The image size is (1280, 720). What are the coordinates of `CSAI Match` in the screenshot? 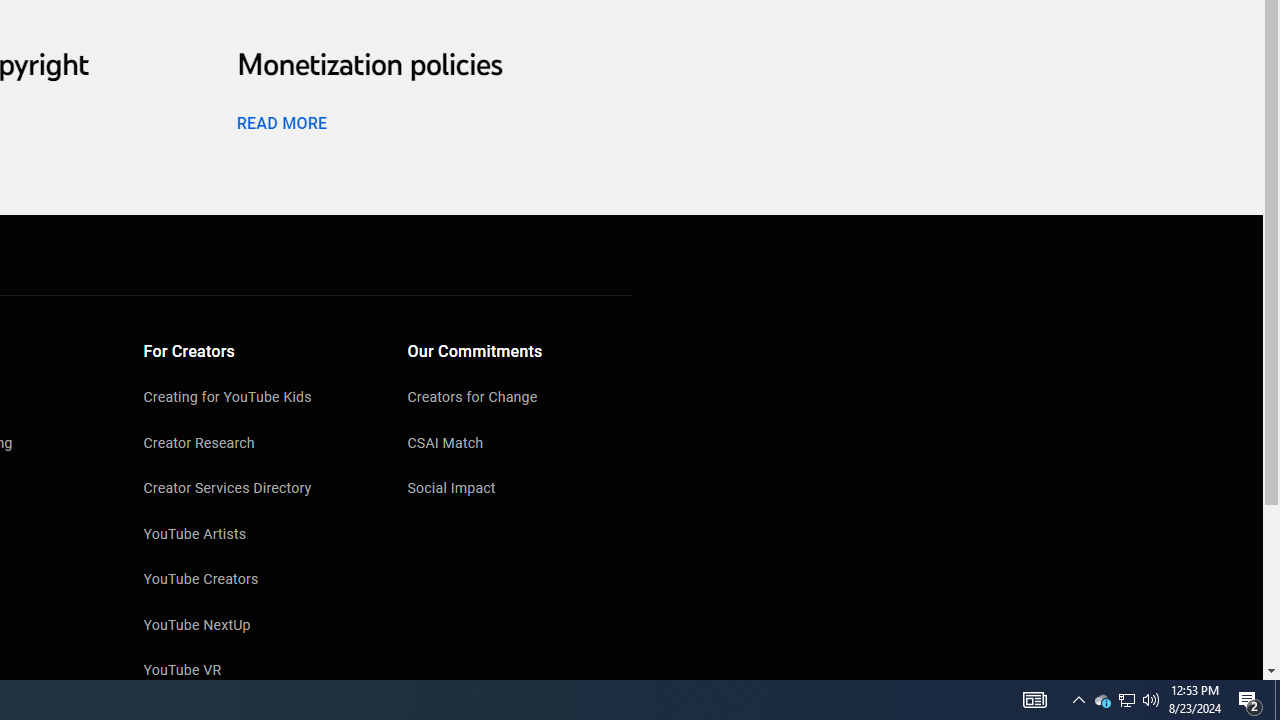 It's located at (520, 444).